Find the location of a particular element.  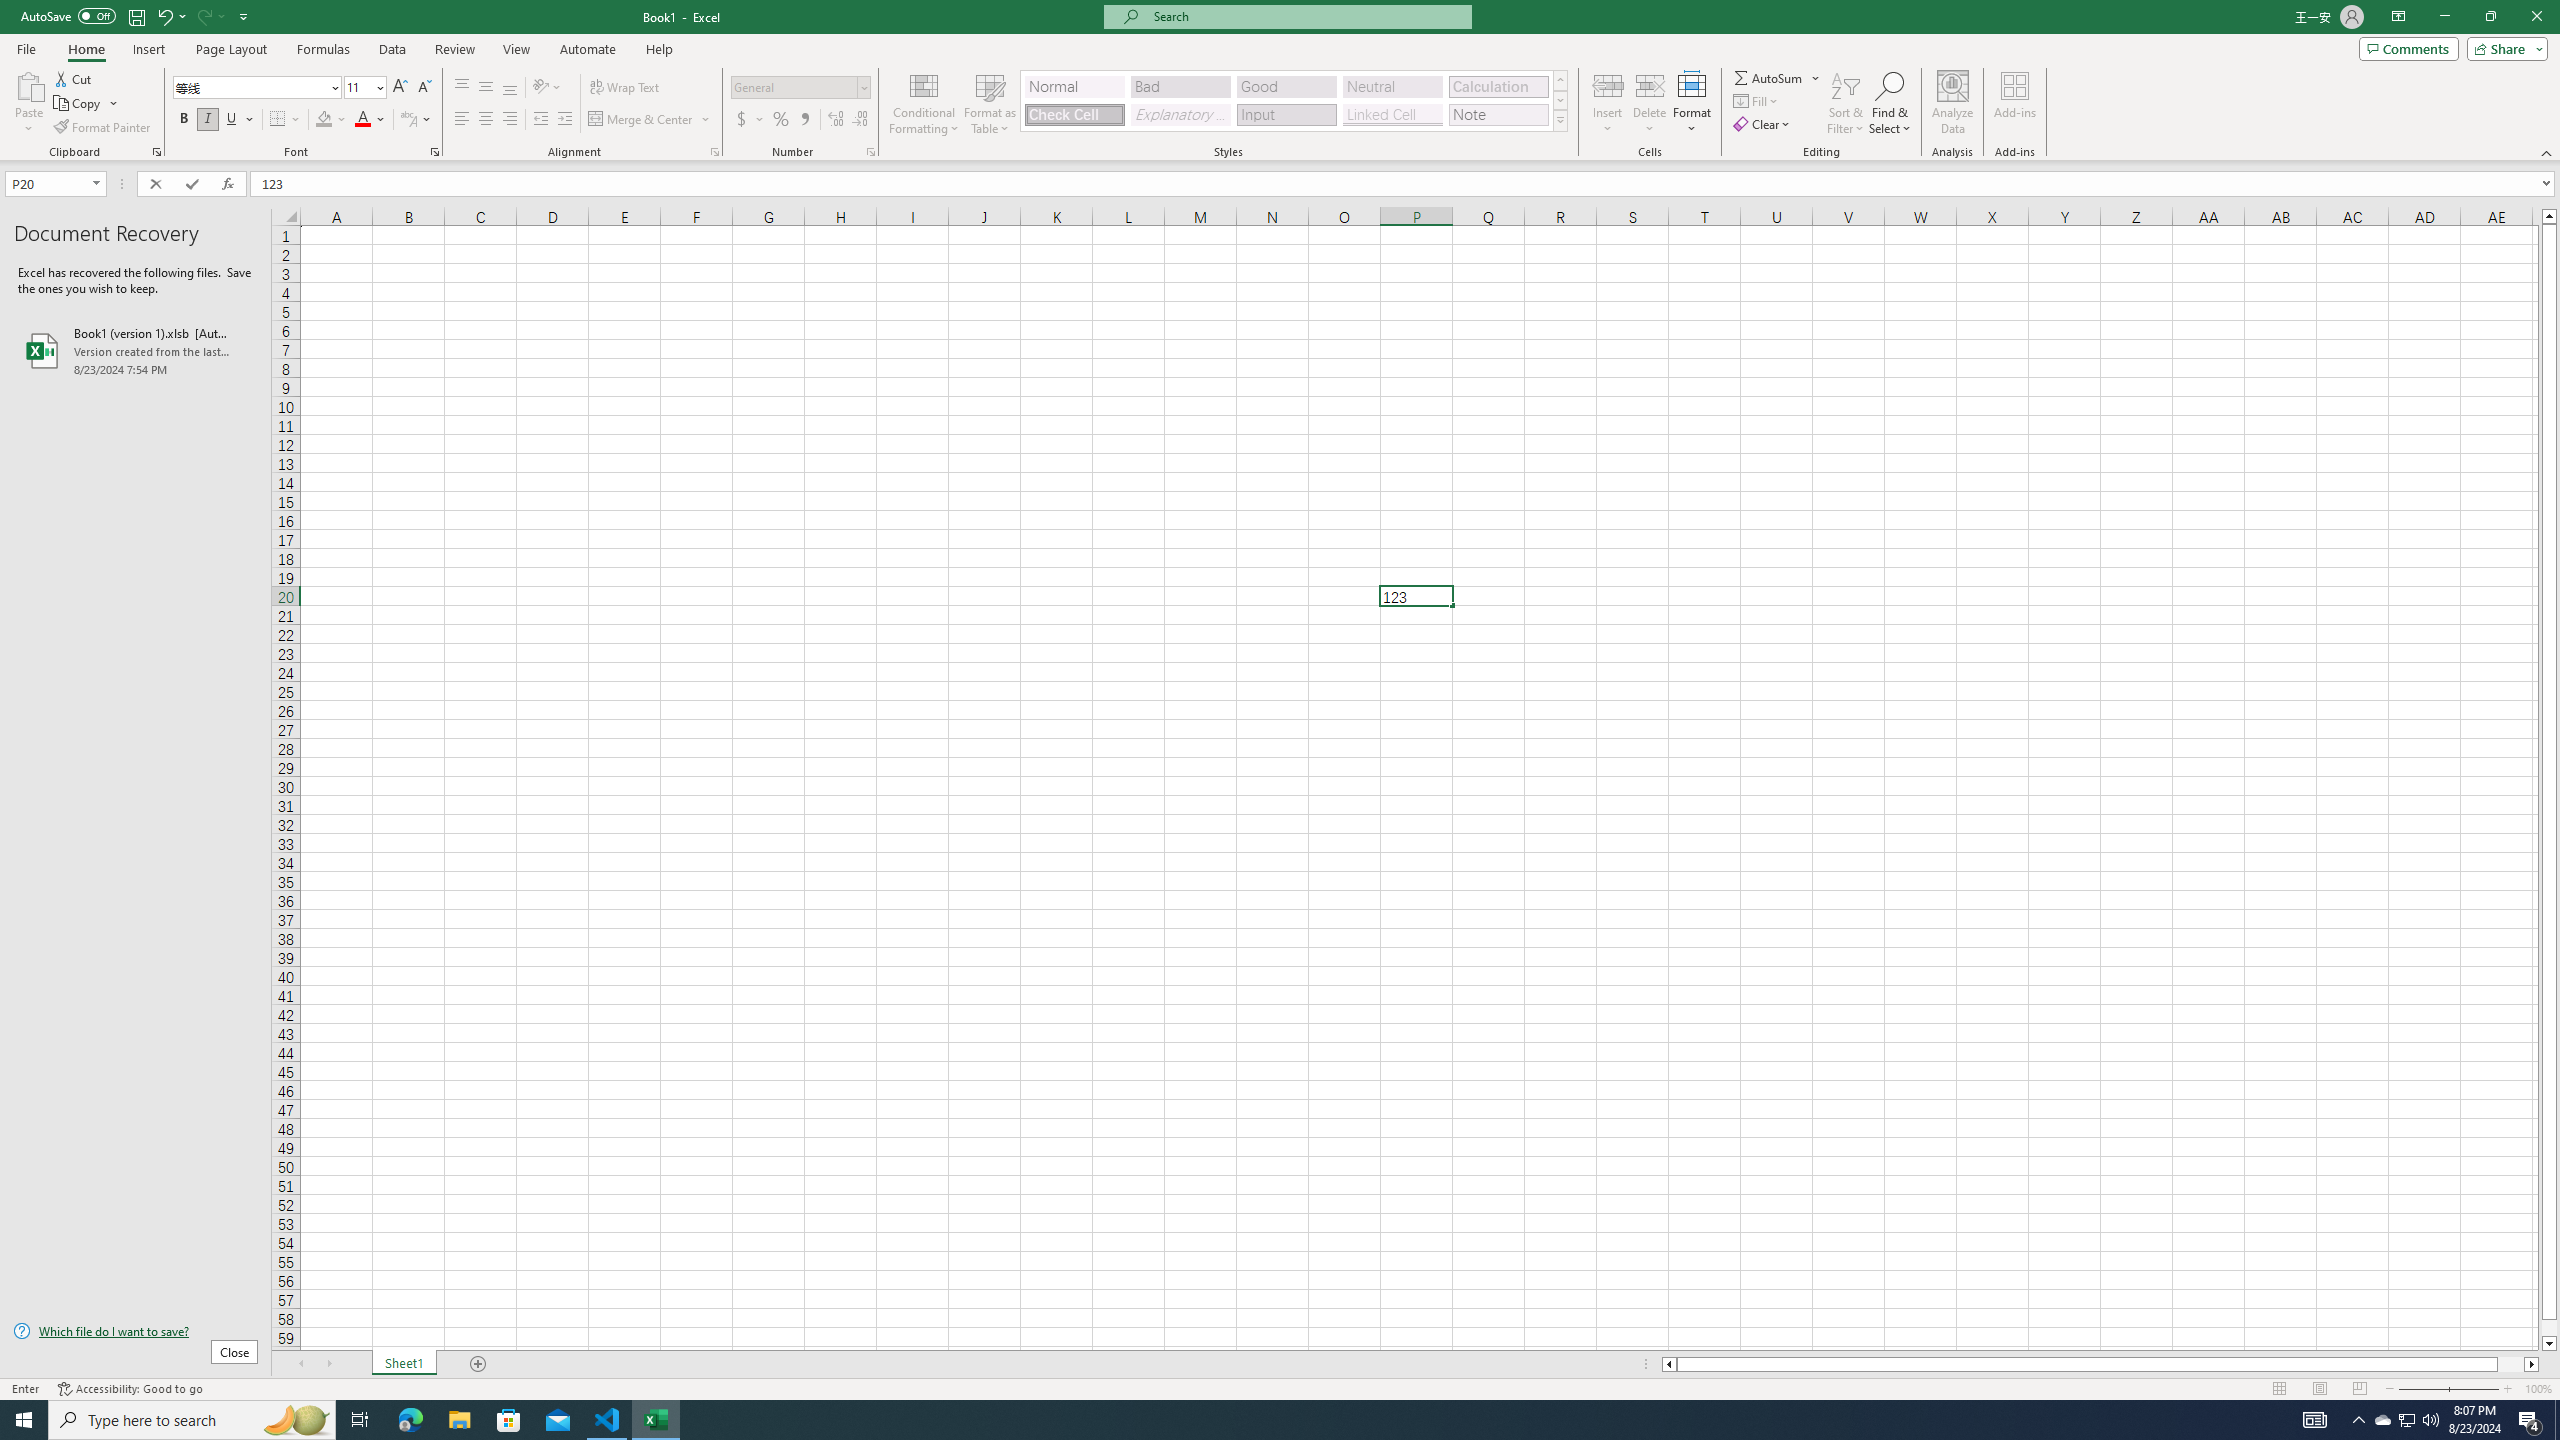

Open is located at coordinates (96, 183).